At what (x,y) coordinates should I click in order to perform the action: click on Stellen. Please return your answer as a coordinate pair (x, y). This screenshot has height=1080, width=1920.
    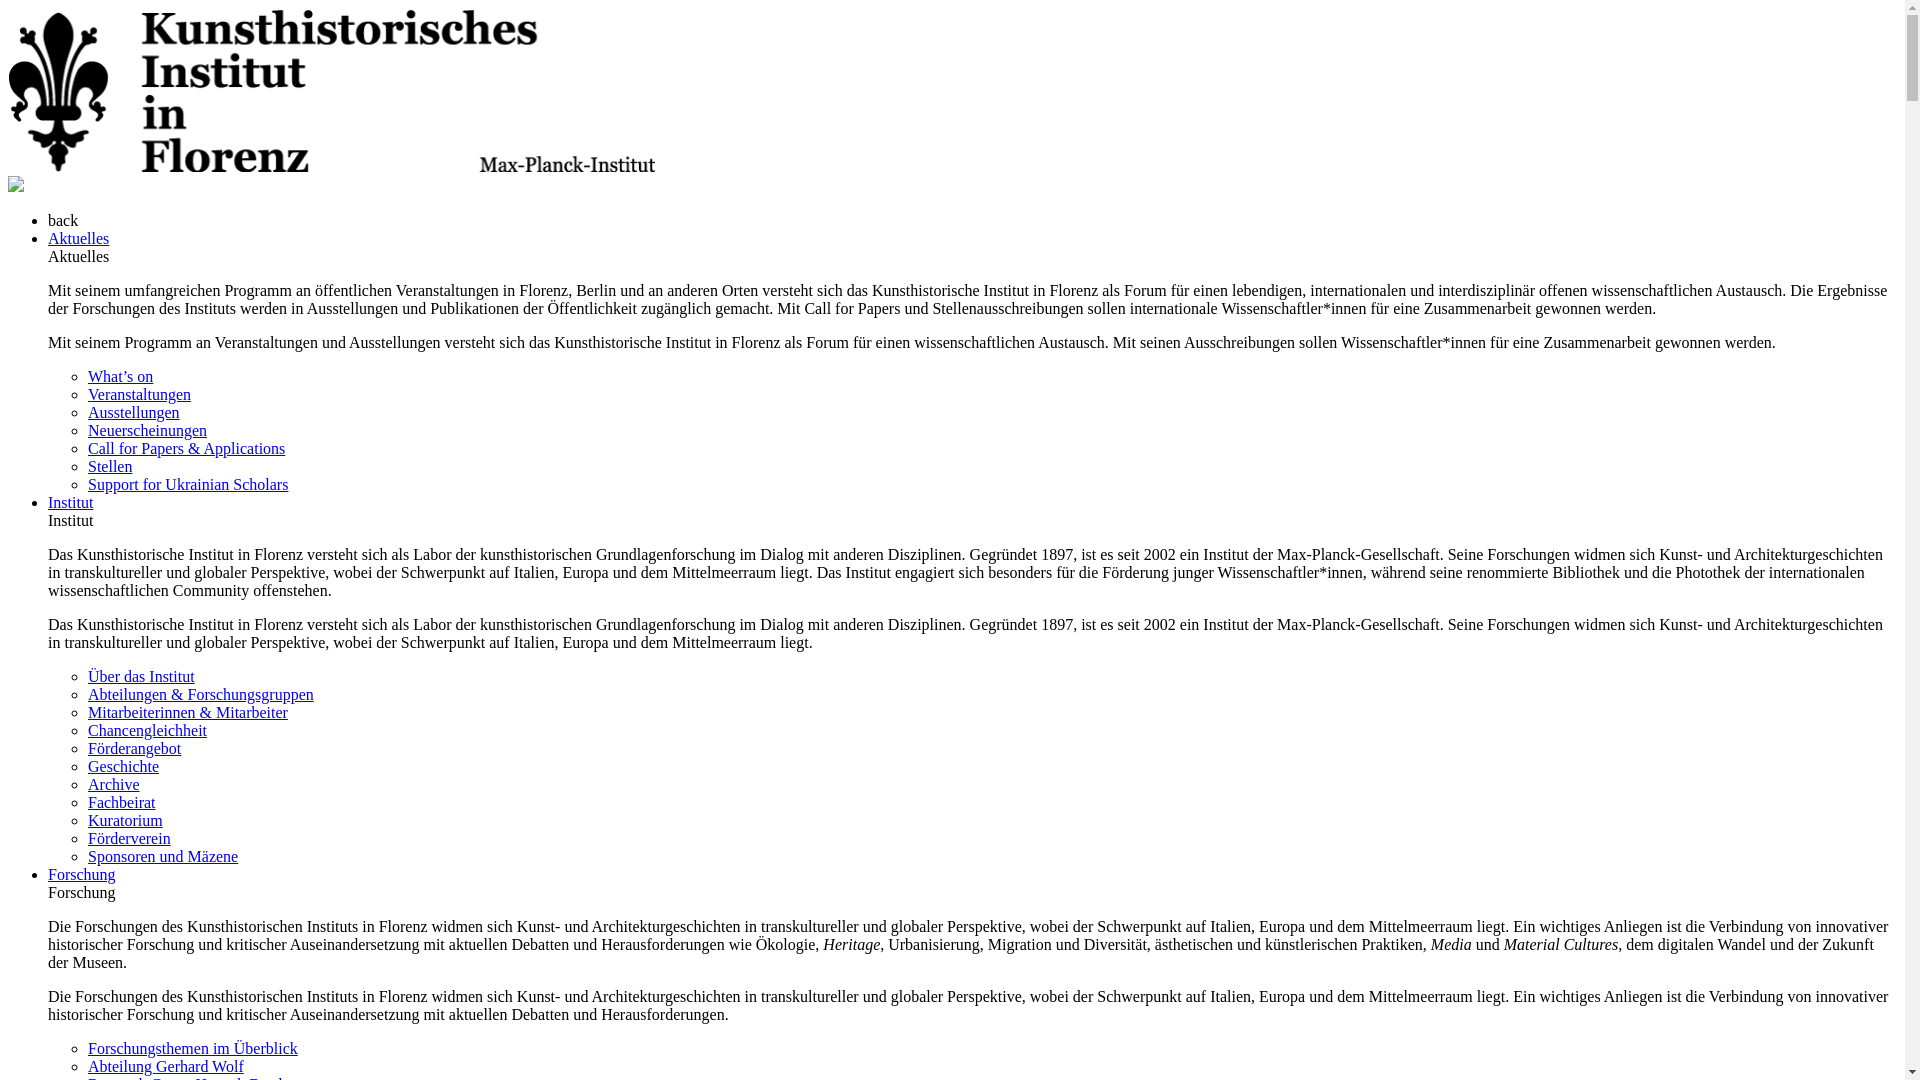
    Looking at the image, I should click on (110, 466).